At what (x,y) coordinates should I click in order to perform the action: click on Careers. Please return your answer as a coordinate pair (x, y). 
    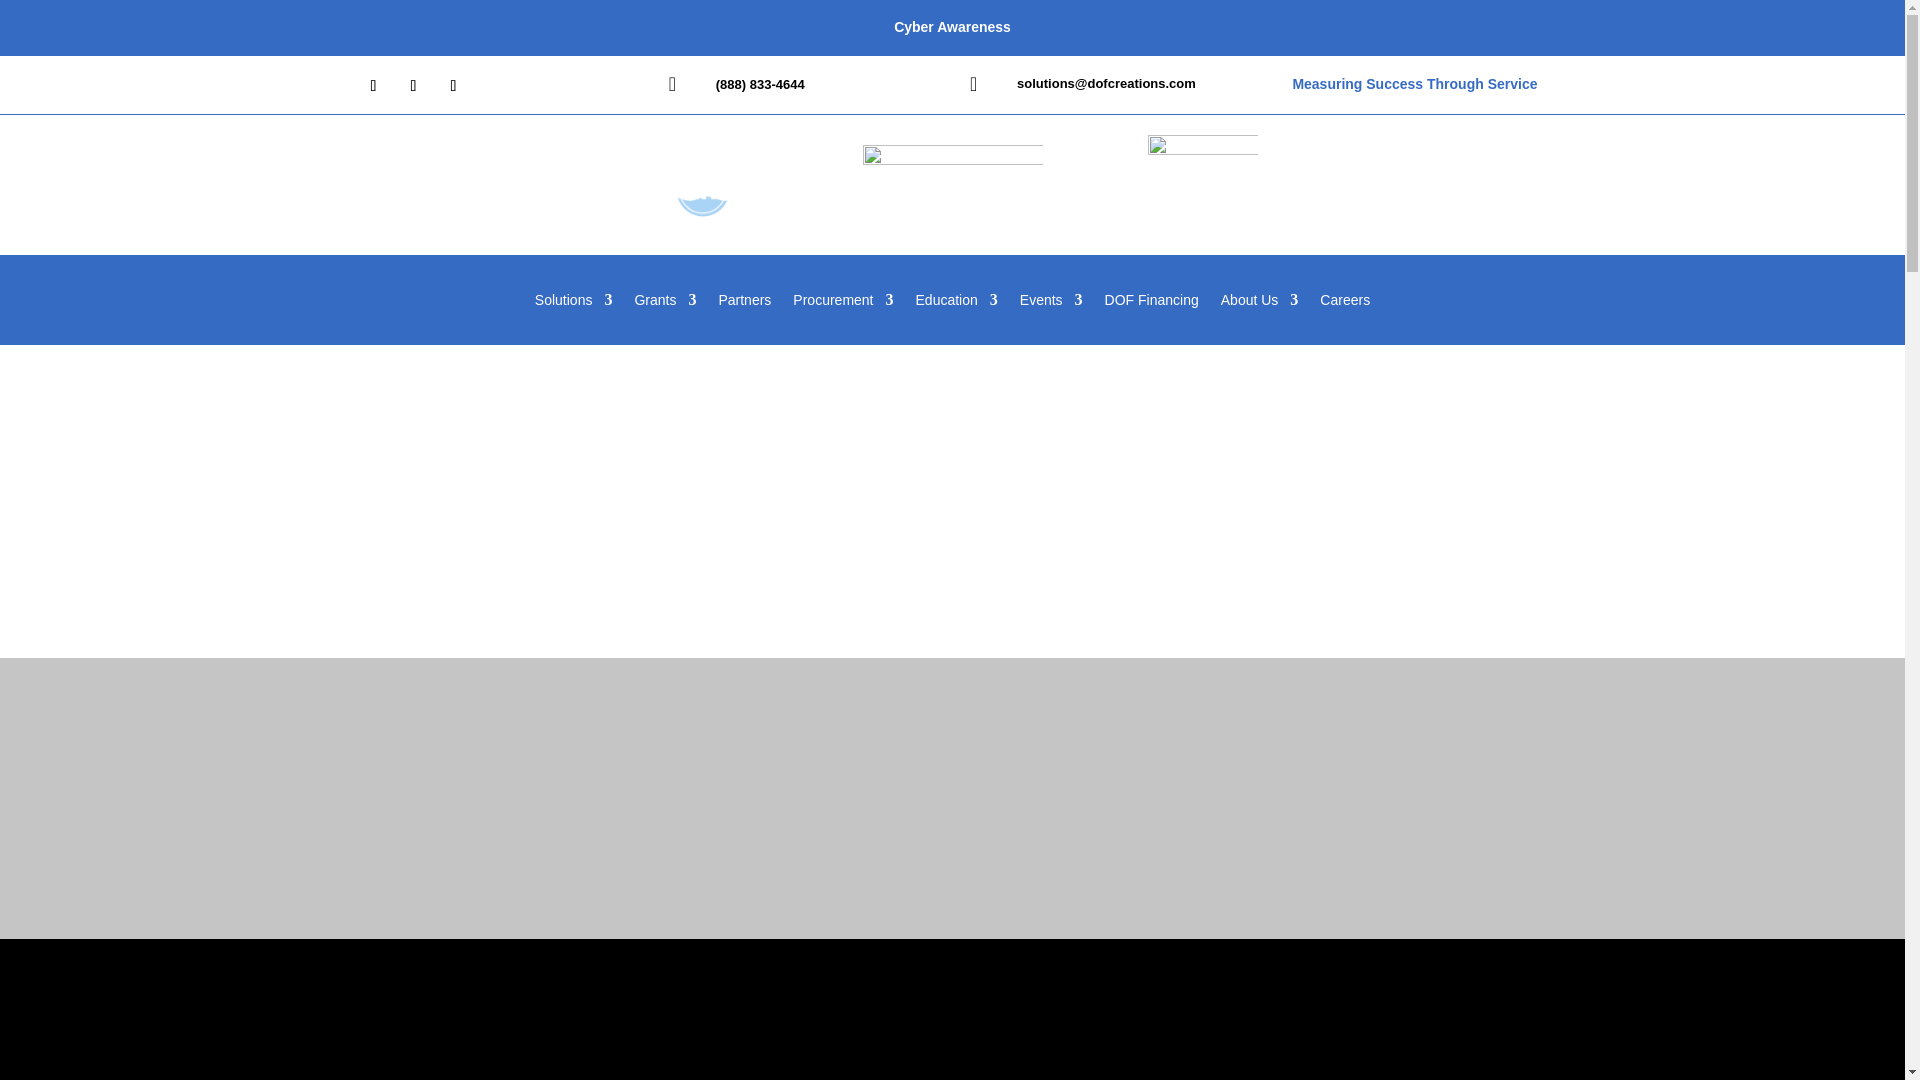
    Looking at the image, I should click on (1345, 304).